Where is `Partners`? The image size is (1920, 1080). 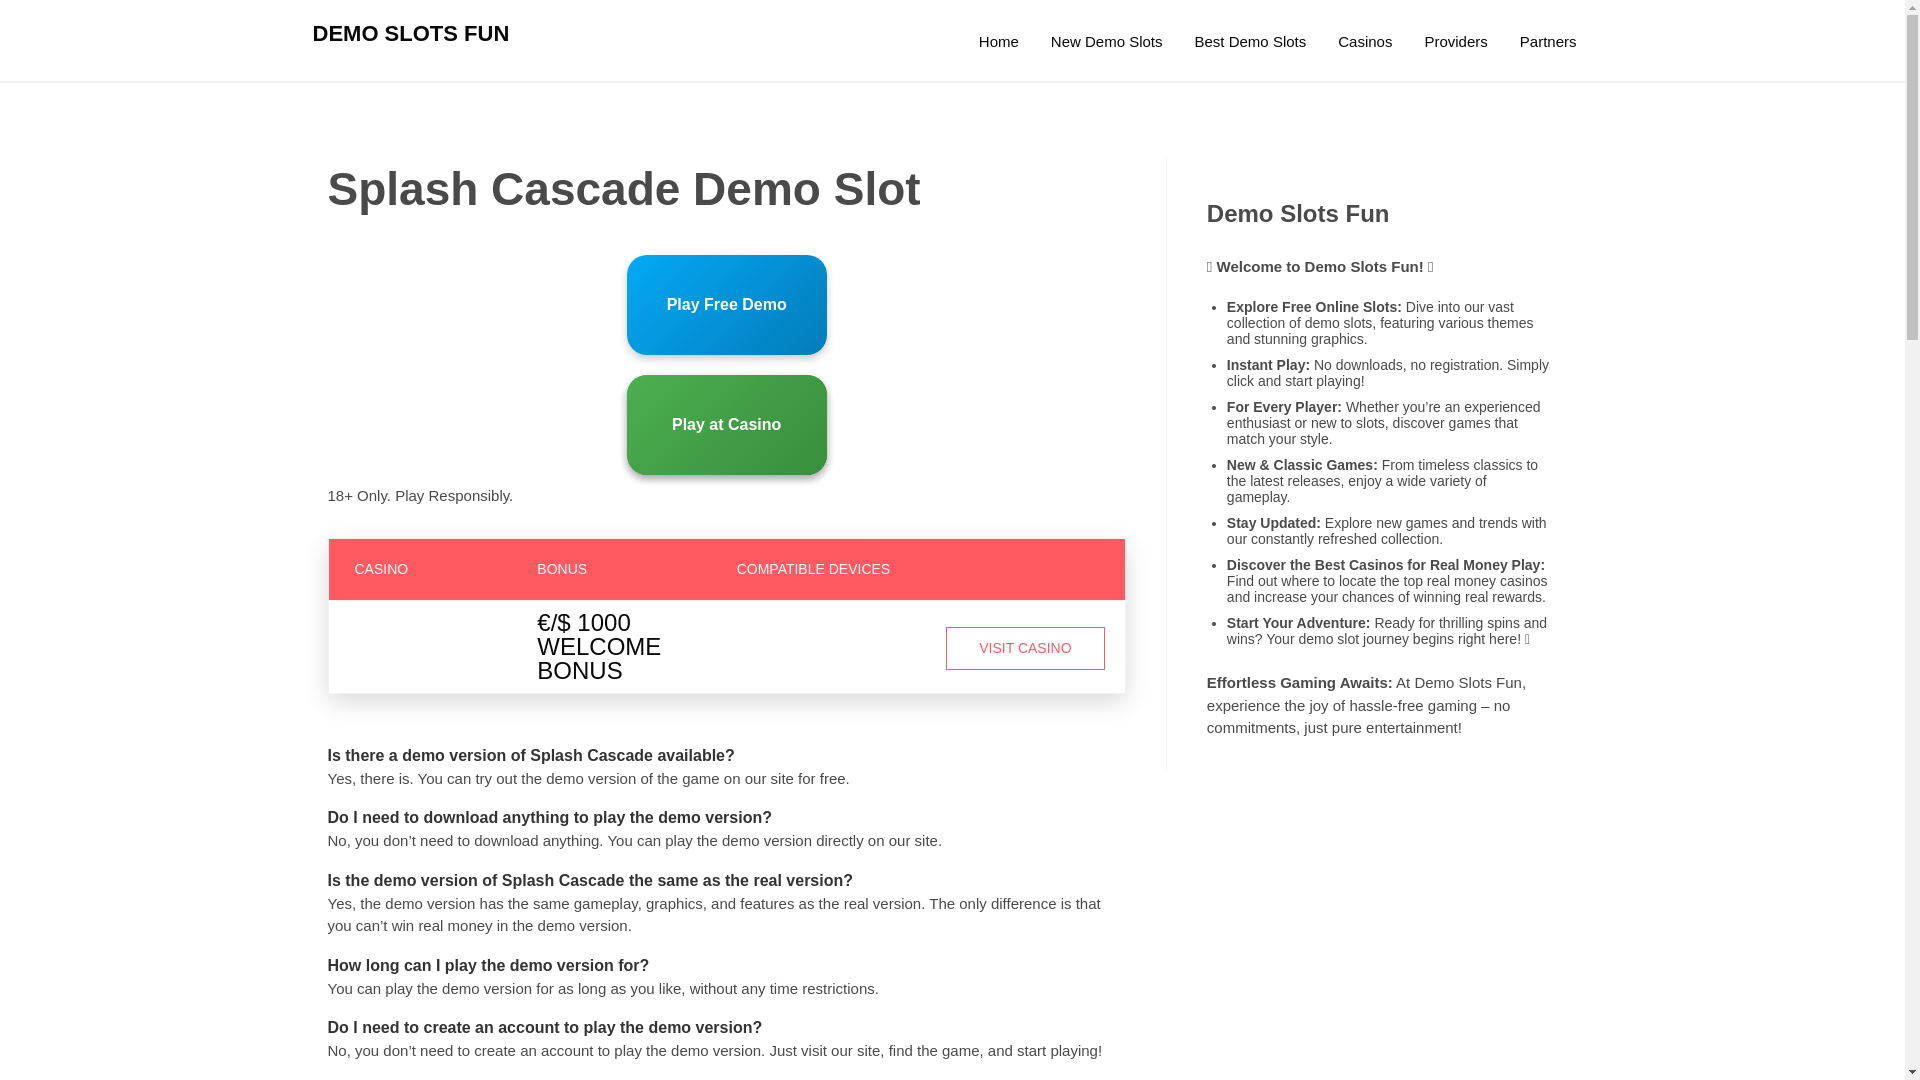 Partners is located at coordinates (1548, 42).